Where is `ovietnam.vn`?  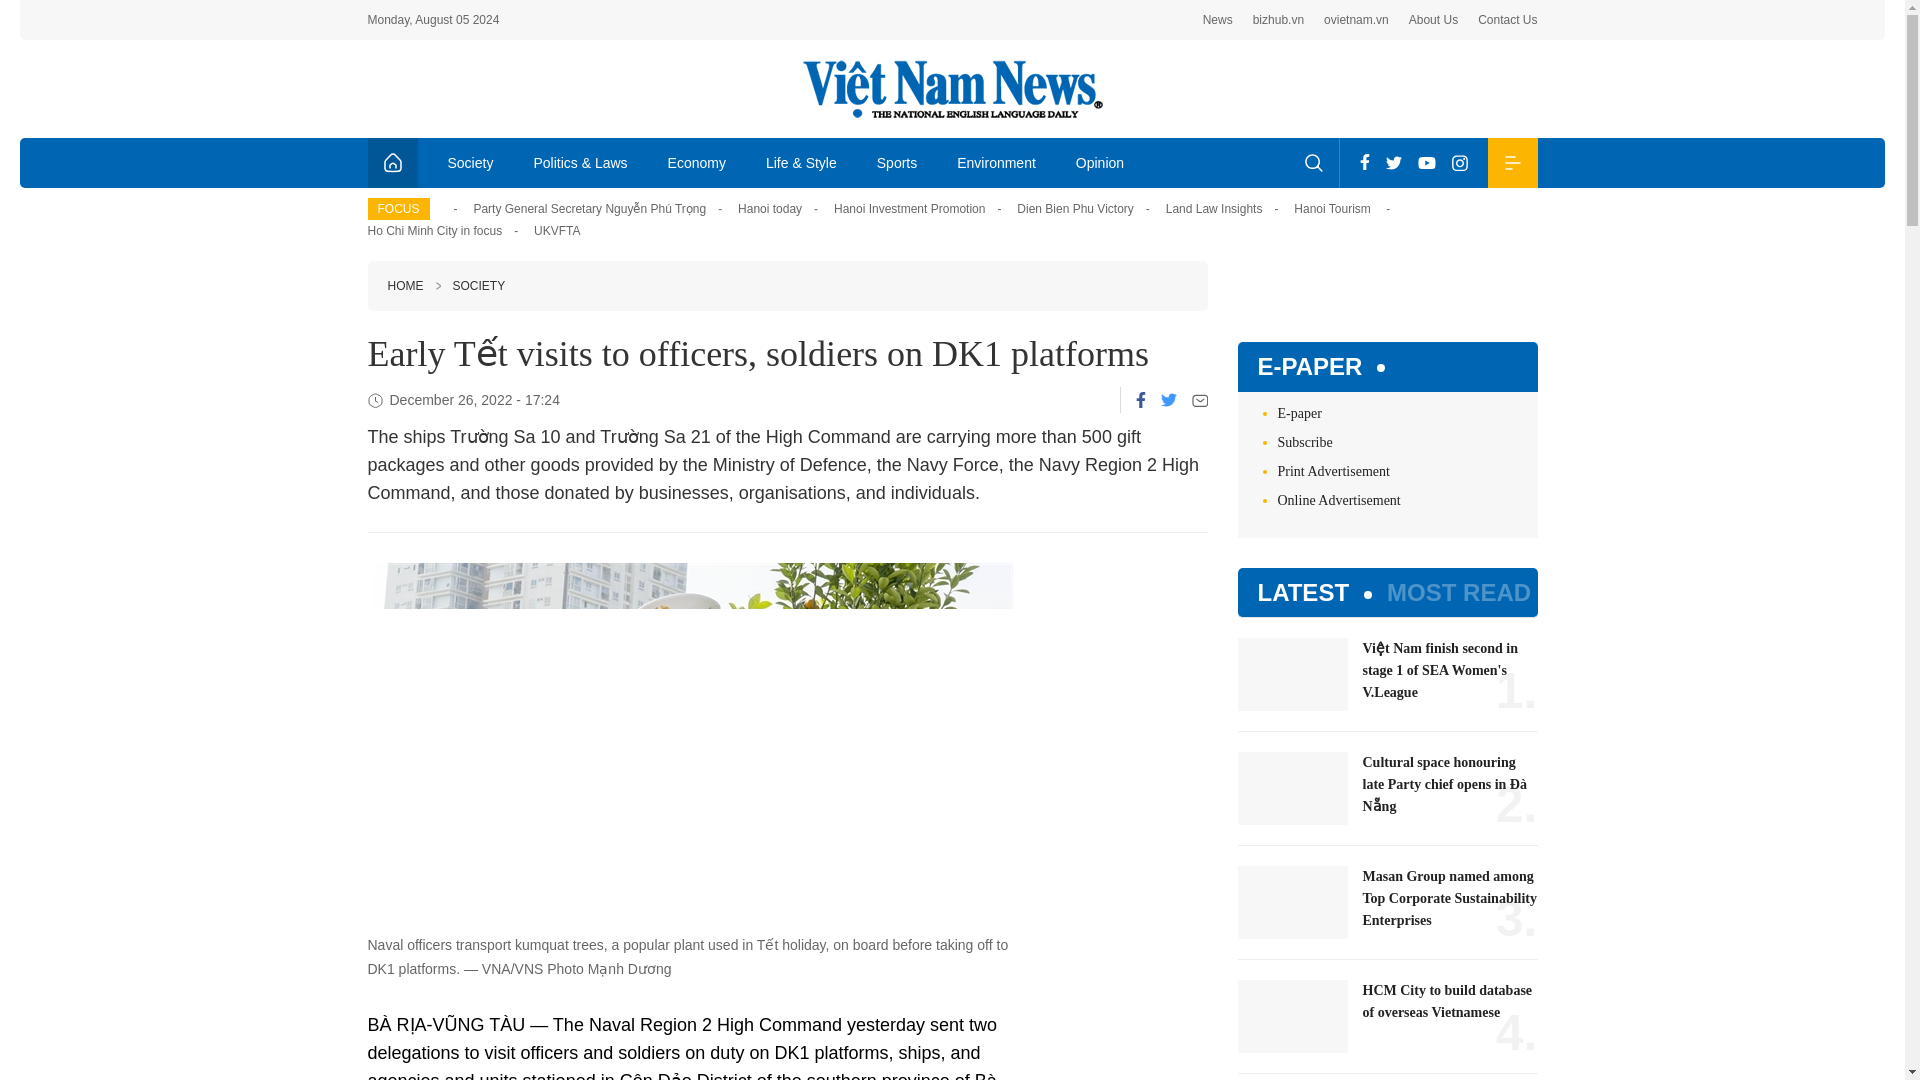 ovietnam.vn is located at coordinates (1356, 20).